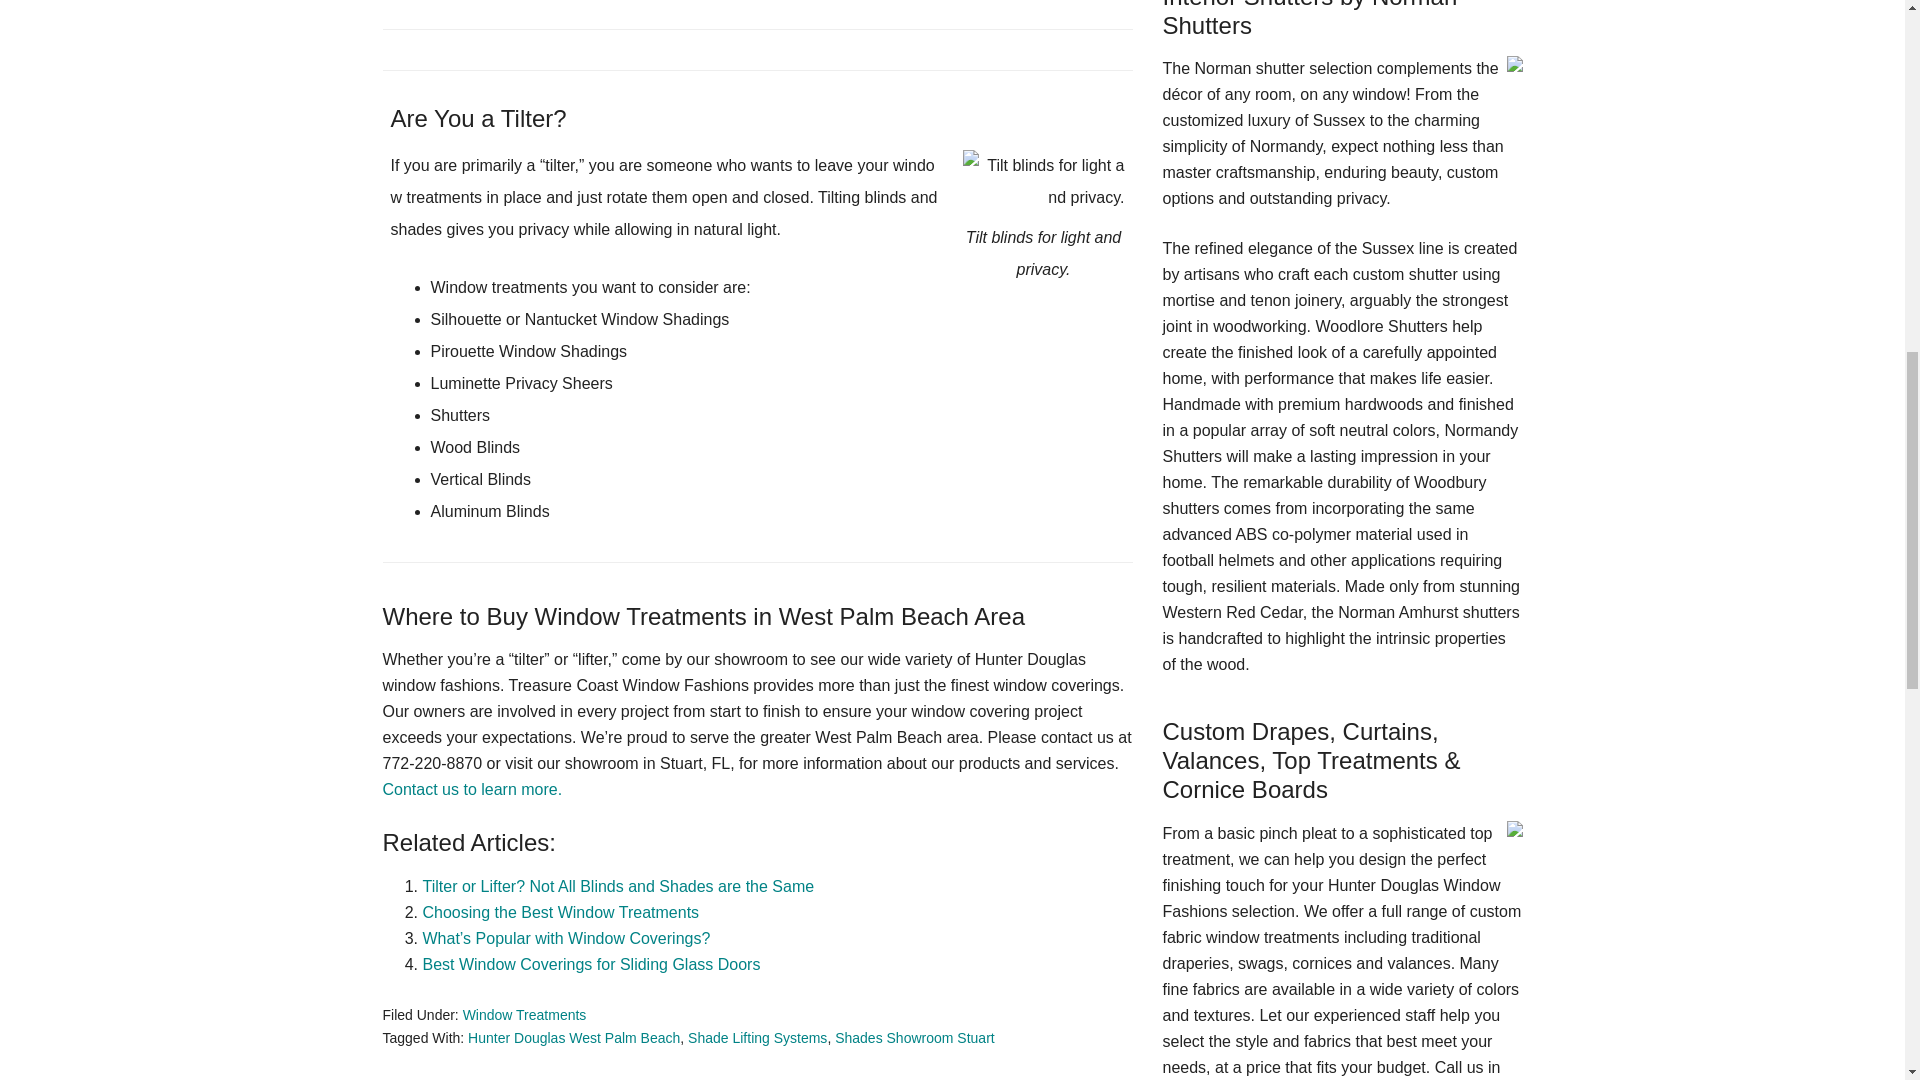  Describe the element at coordinates (618, 886) in the screenshot. I see `Tilter or Lifter? Not All Blinds and Shades are the Same` at that location.